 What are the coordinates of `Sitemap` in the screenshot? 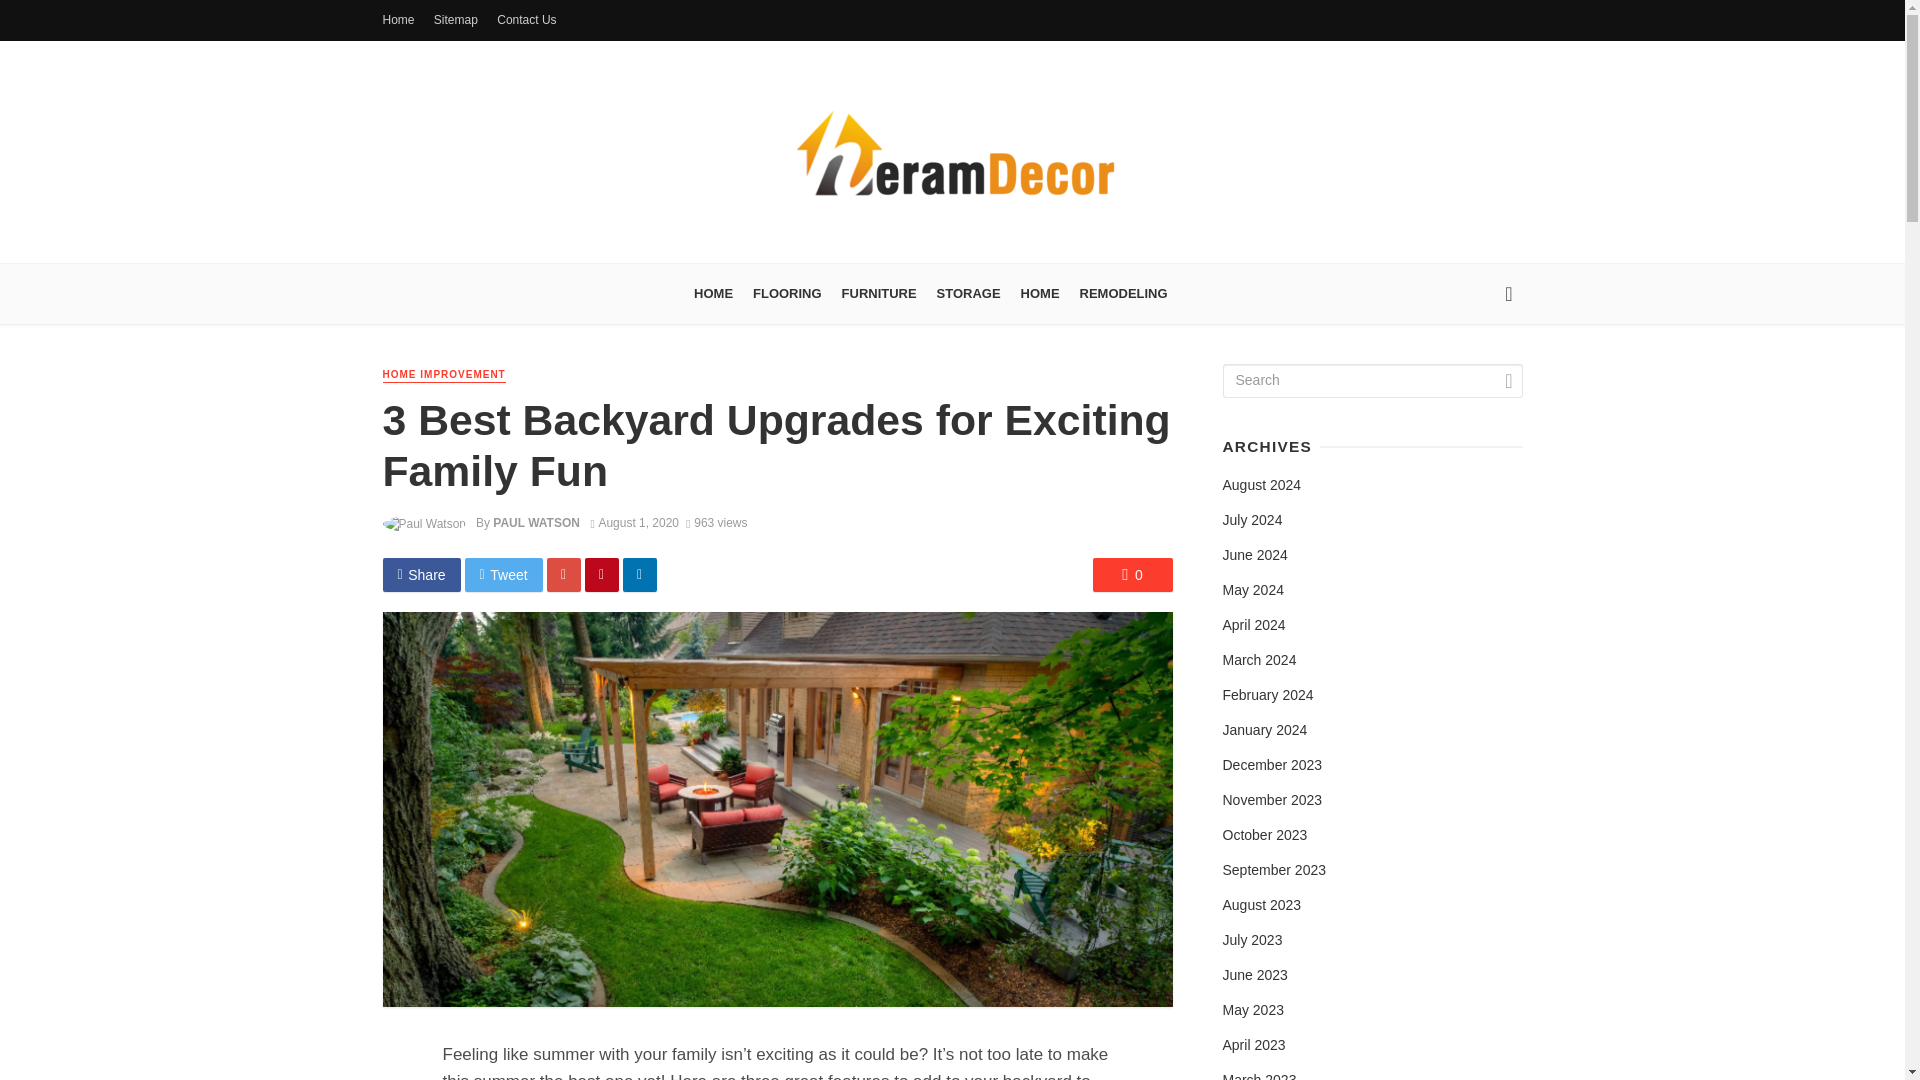 It's located at (456, 20).